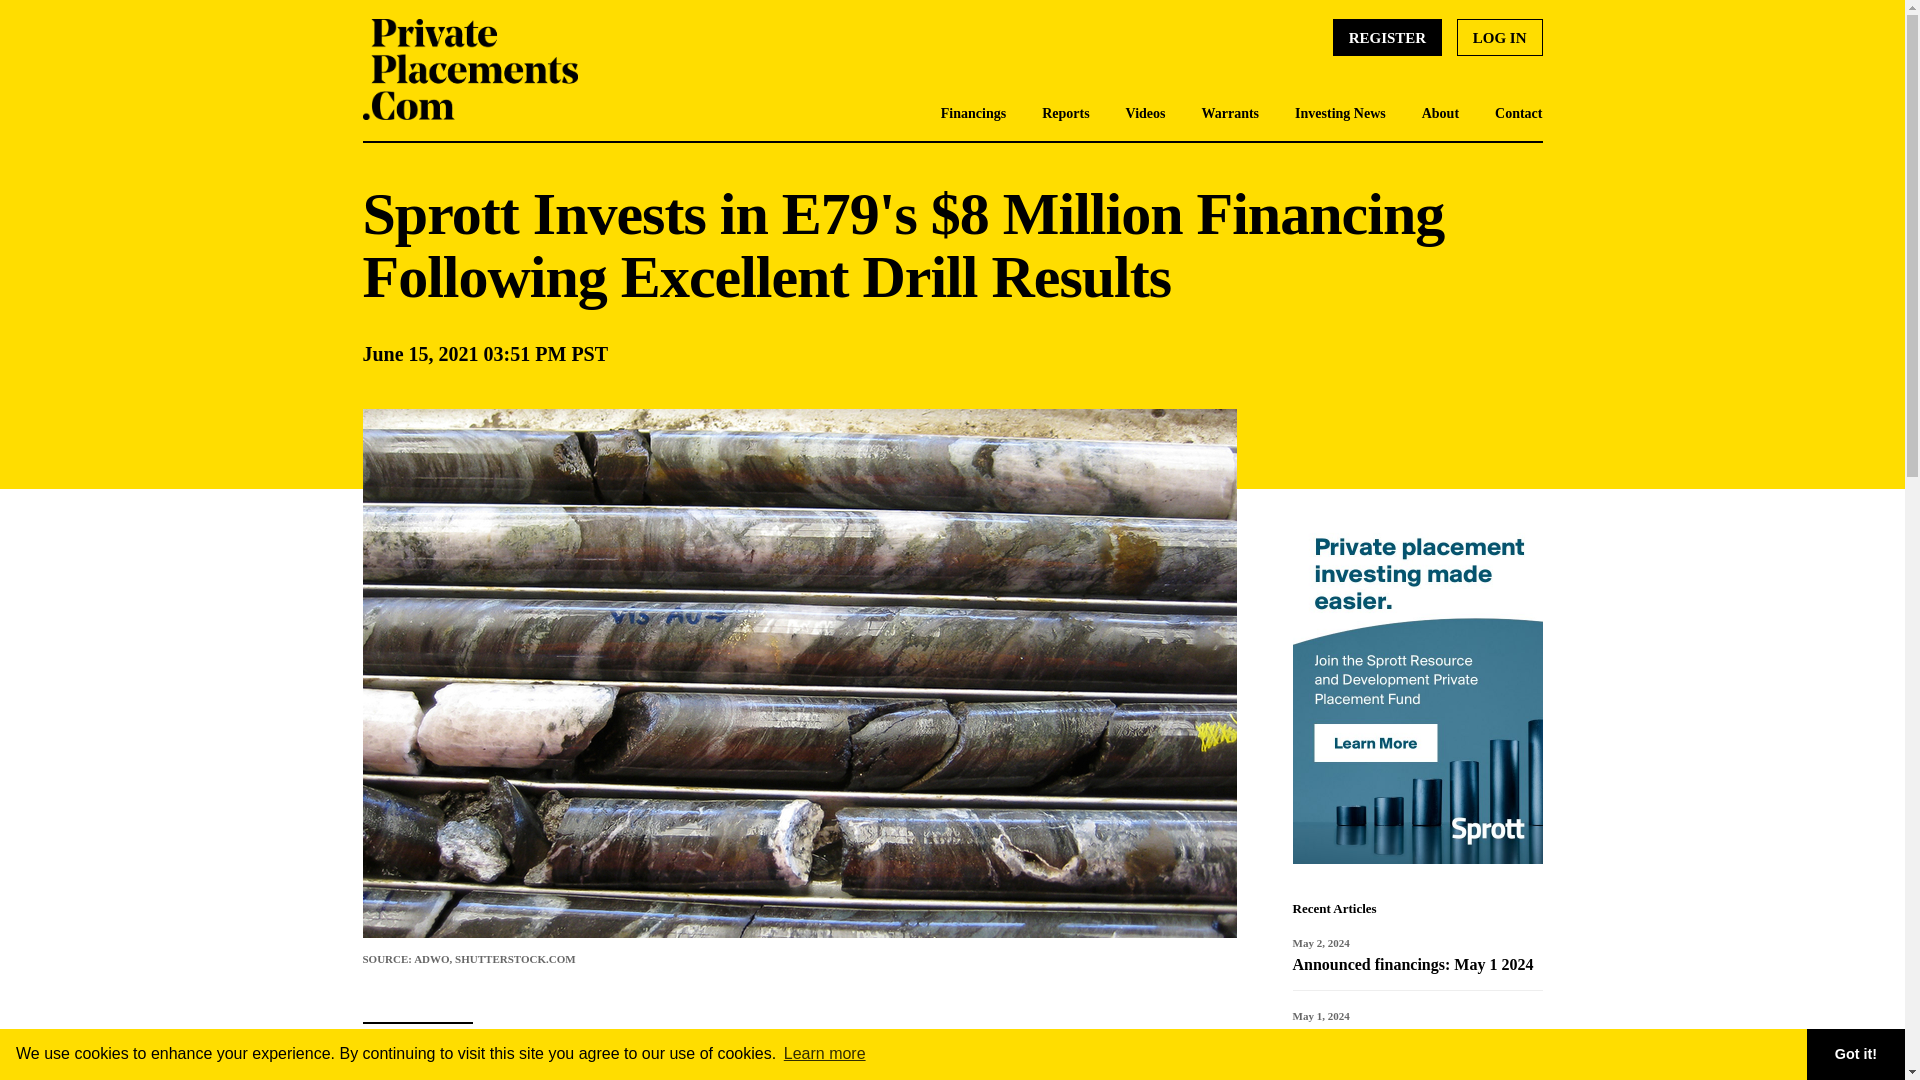  I want to click on Warrants, so click(1230, 114).